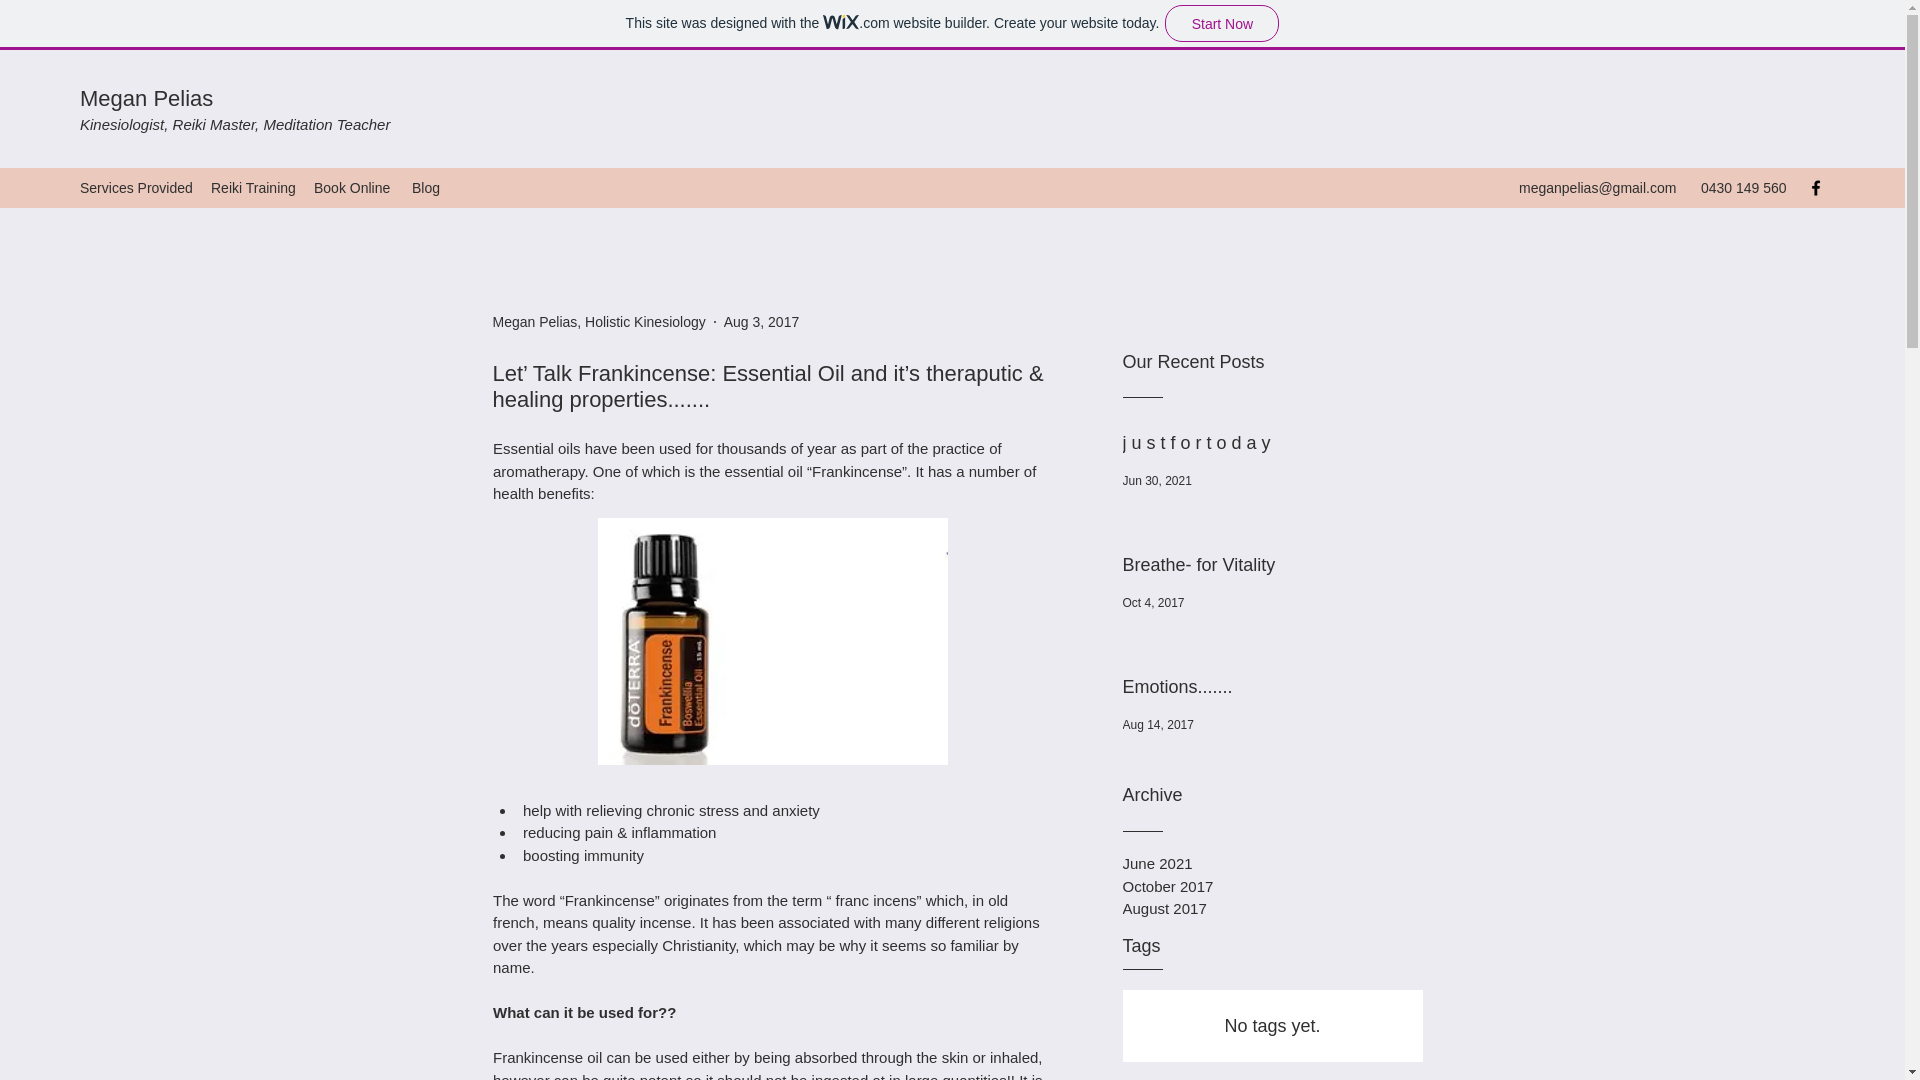 Image resolution: width=1920 pixels, height=1080 pixels. I want to click on j u s t f o r t o d a y, so click(1264, 447).